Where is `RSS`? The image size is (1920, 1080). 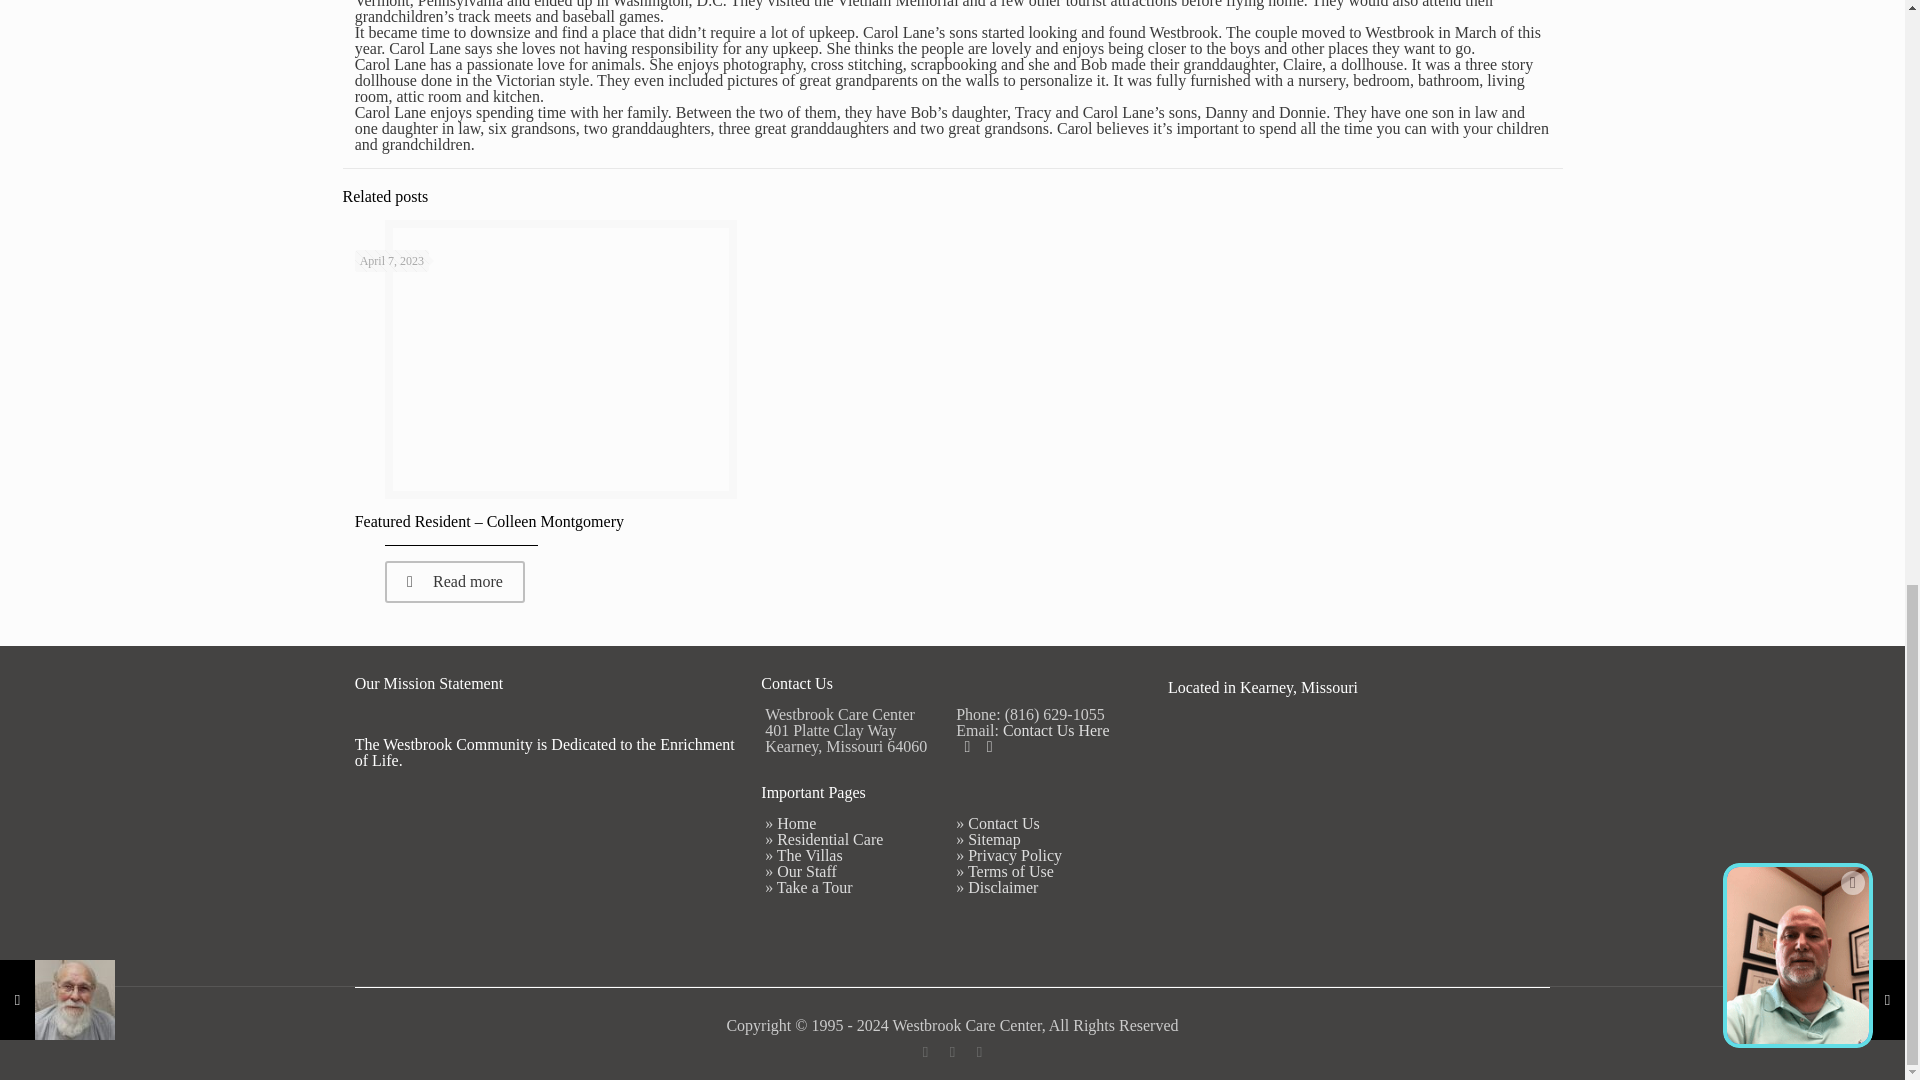 RSS is located at coordinates (980, 1052).